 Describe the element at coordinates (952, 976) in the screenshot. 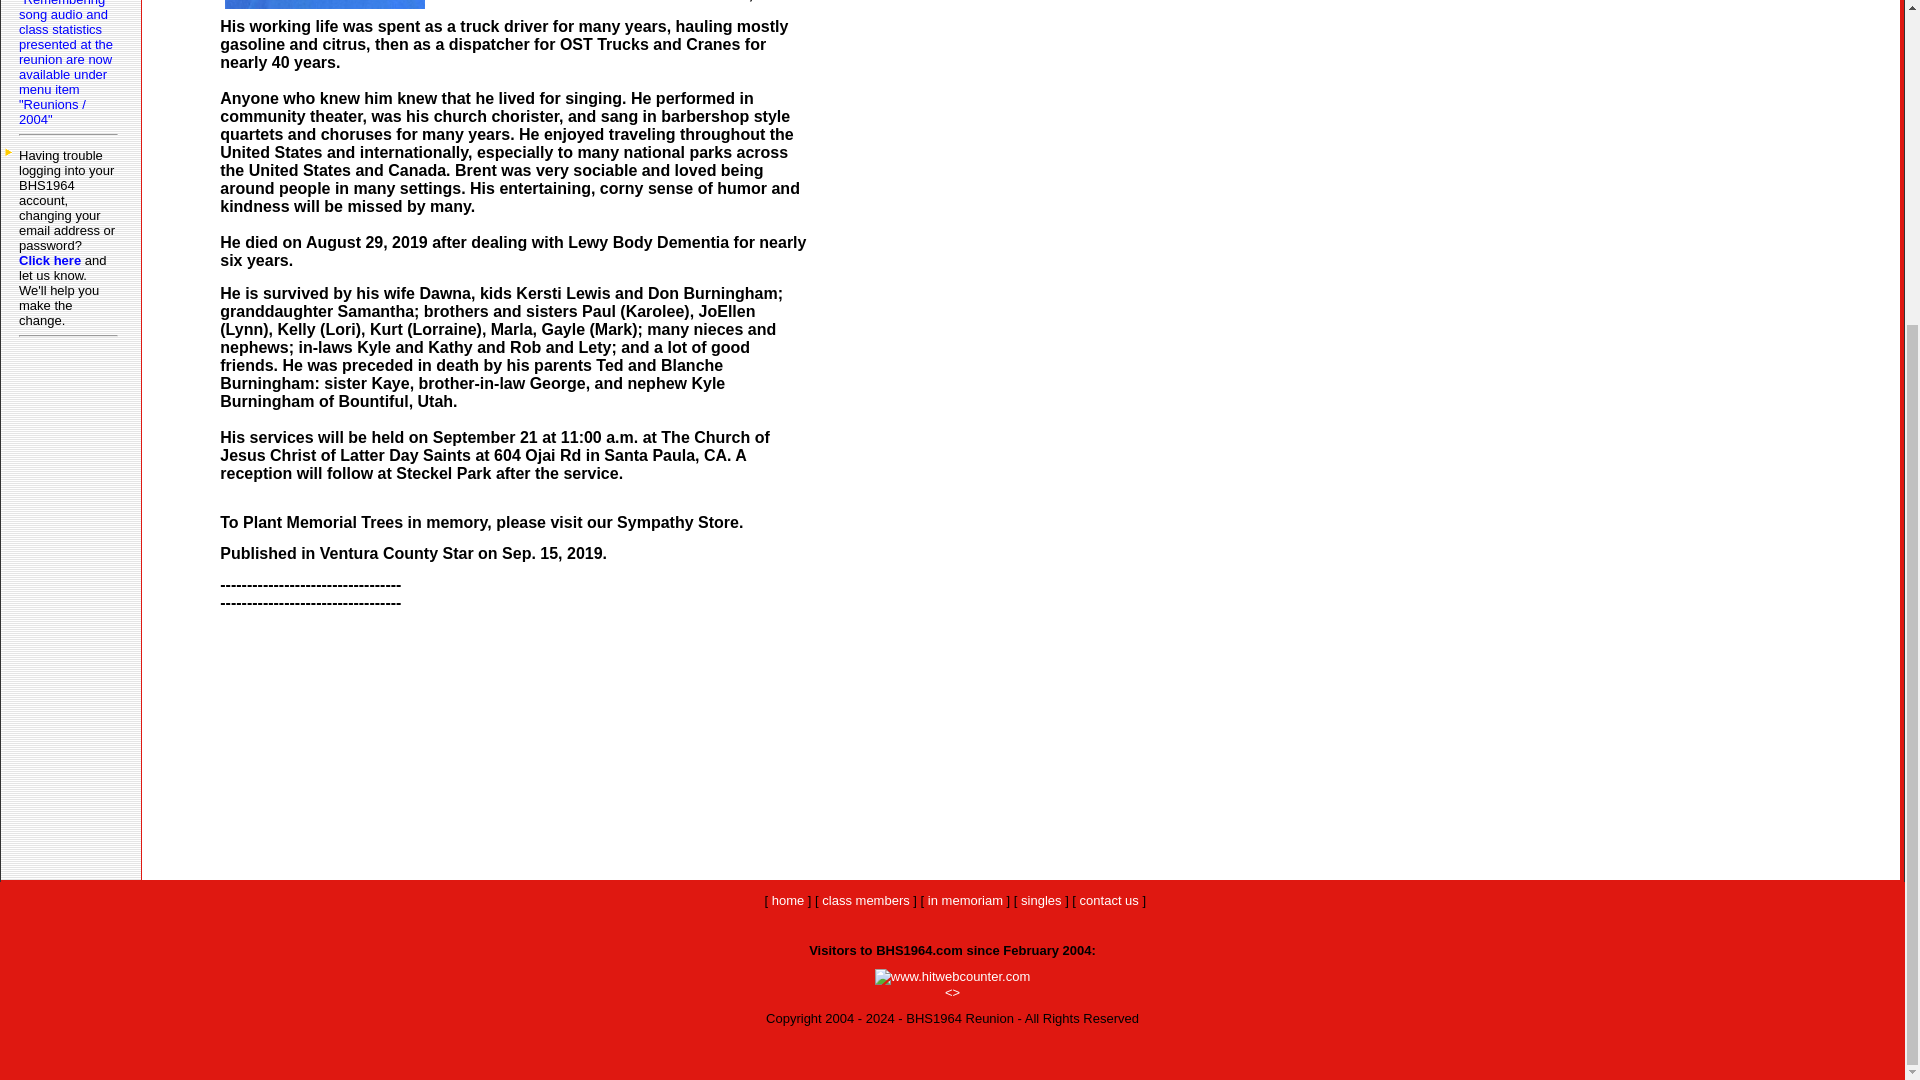

I see `www.hitwebcounter.com` at that location.